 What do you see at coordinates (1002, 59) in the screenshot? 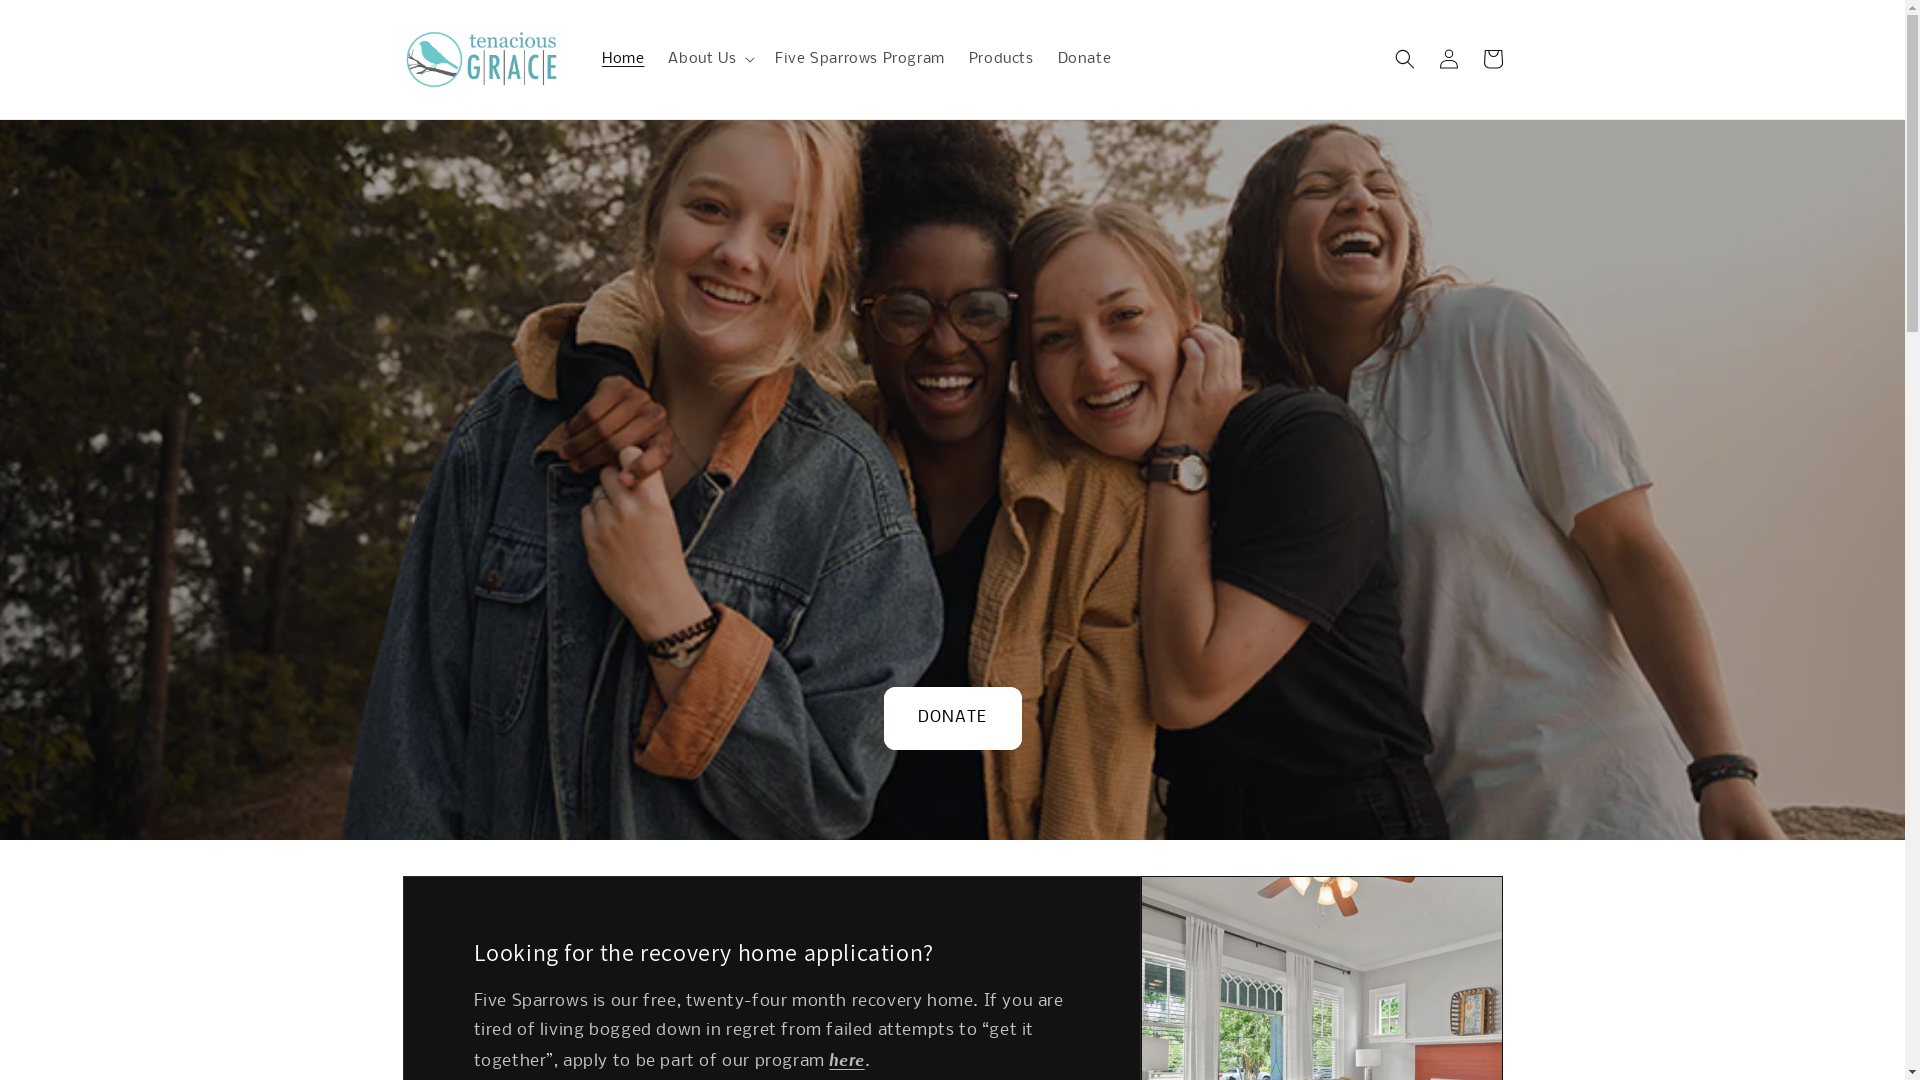
I see `Products` at bounding box center [1002, 59].